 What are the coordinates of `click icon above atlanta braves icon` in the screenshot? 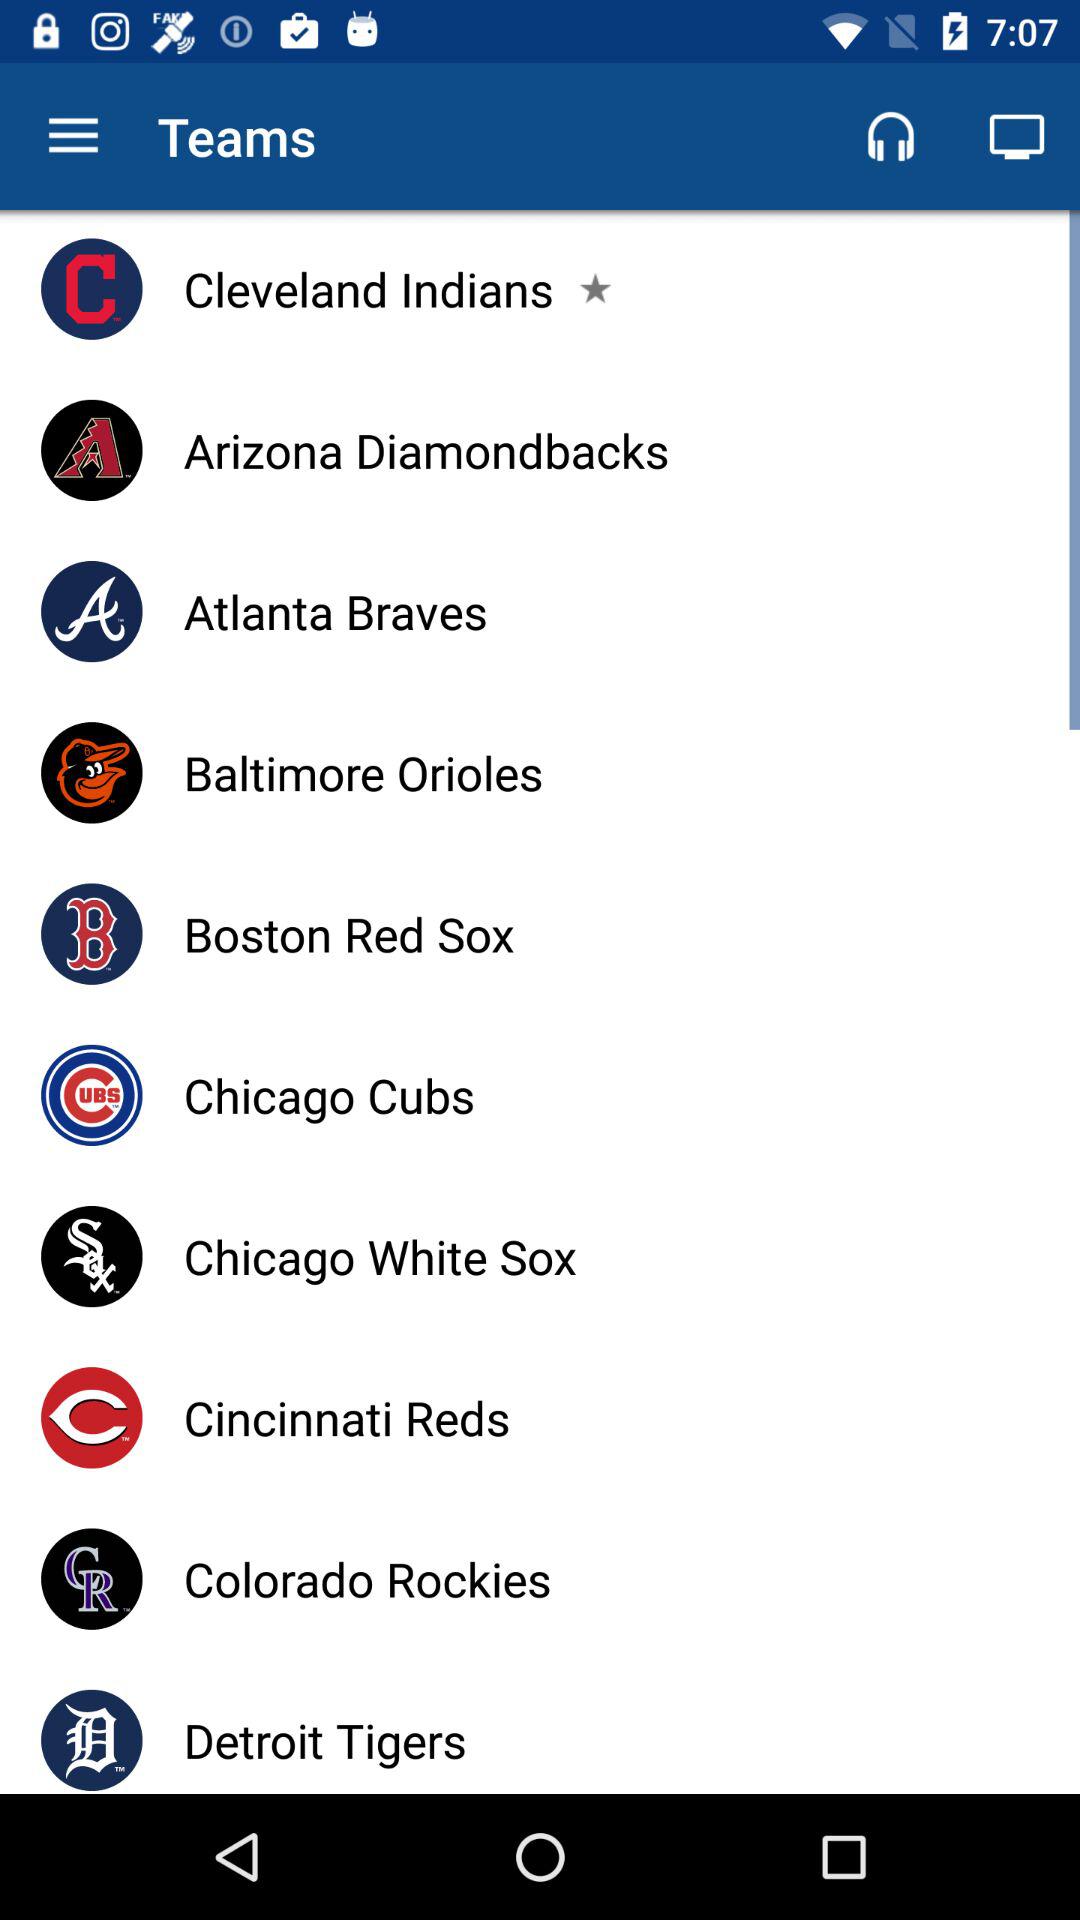 It's located at (426, 450).